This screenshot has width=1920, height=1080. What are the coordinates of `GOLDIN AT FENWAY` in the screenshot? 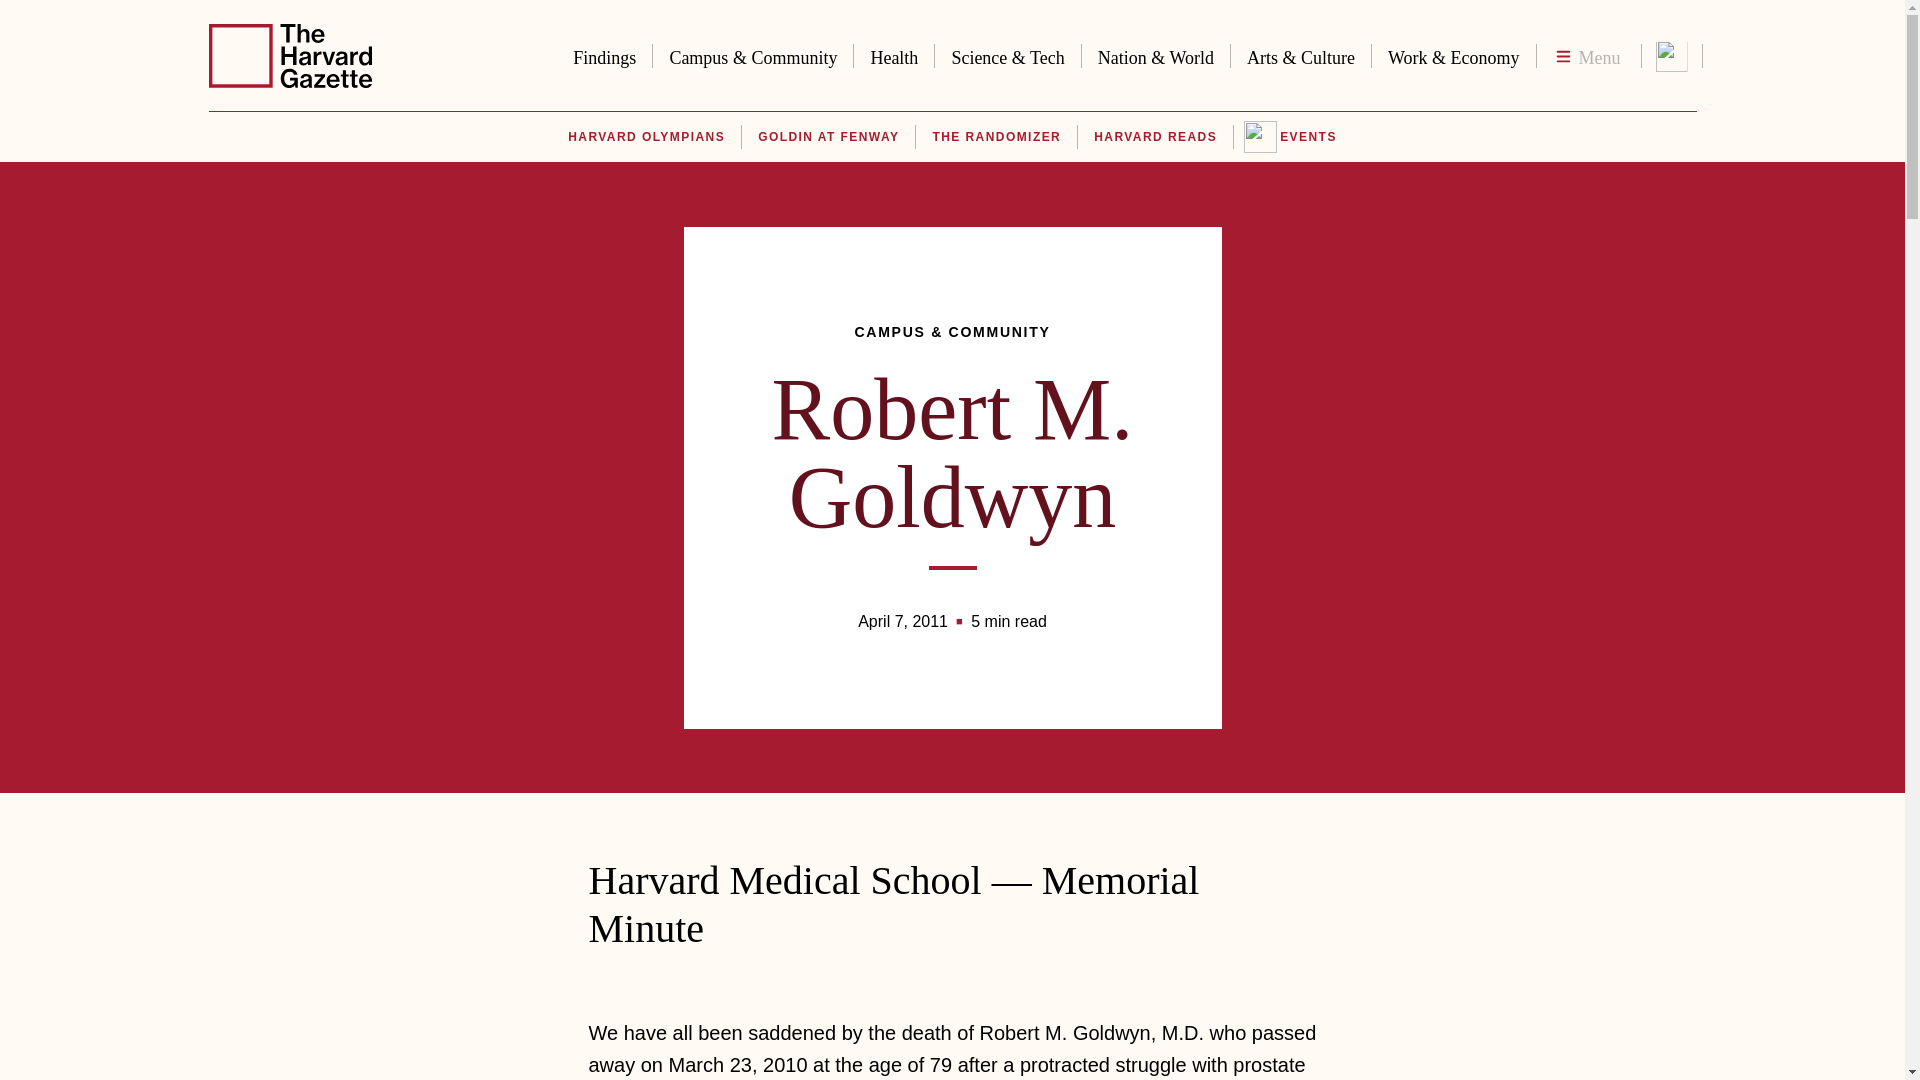 It's located at (828, 137).